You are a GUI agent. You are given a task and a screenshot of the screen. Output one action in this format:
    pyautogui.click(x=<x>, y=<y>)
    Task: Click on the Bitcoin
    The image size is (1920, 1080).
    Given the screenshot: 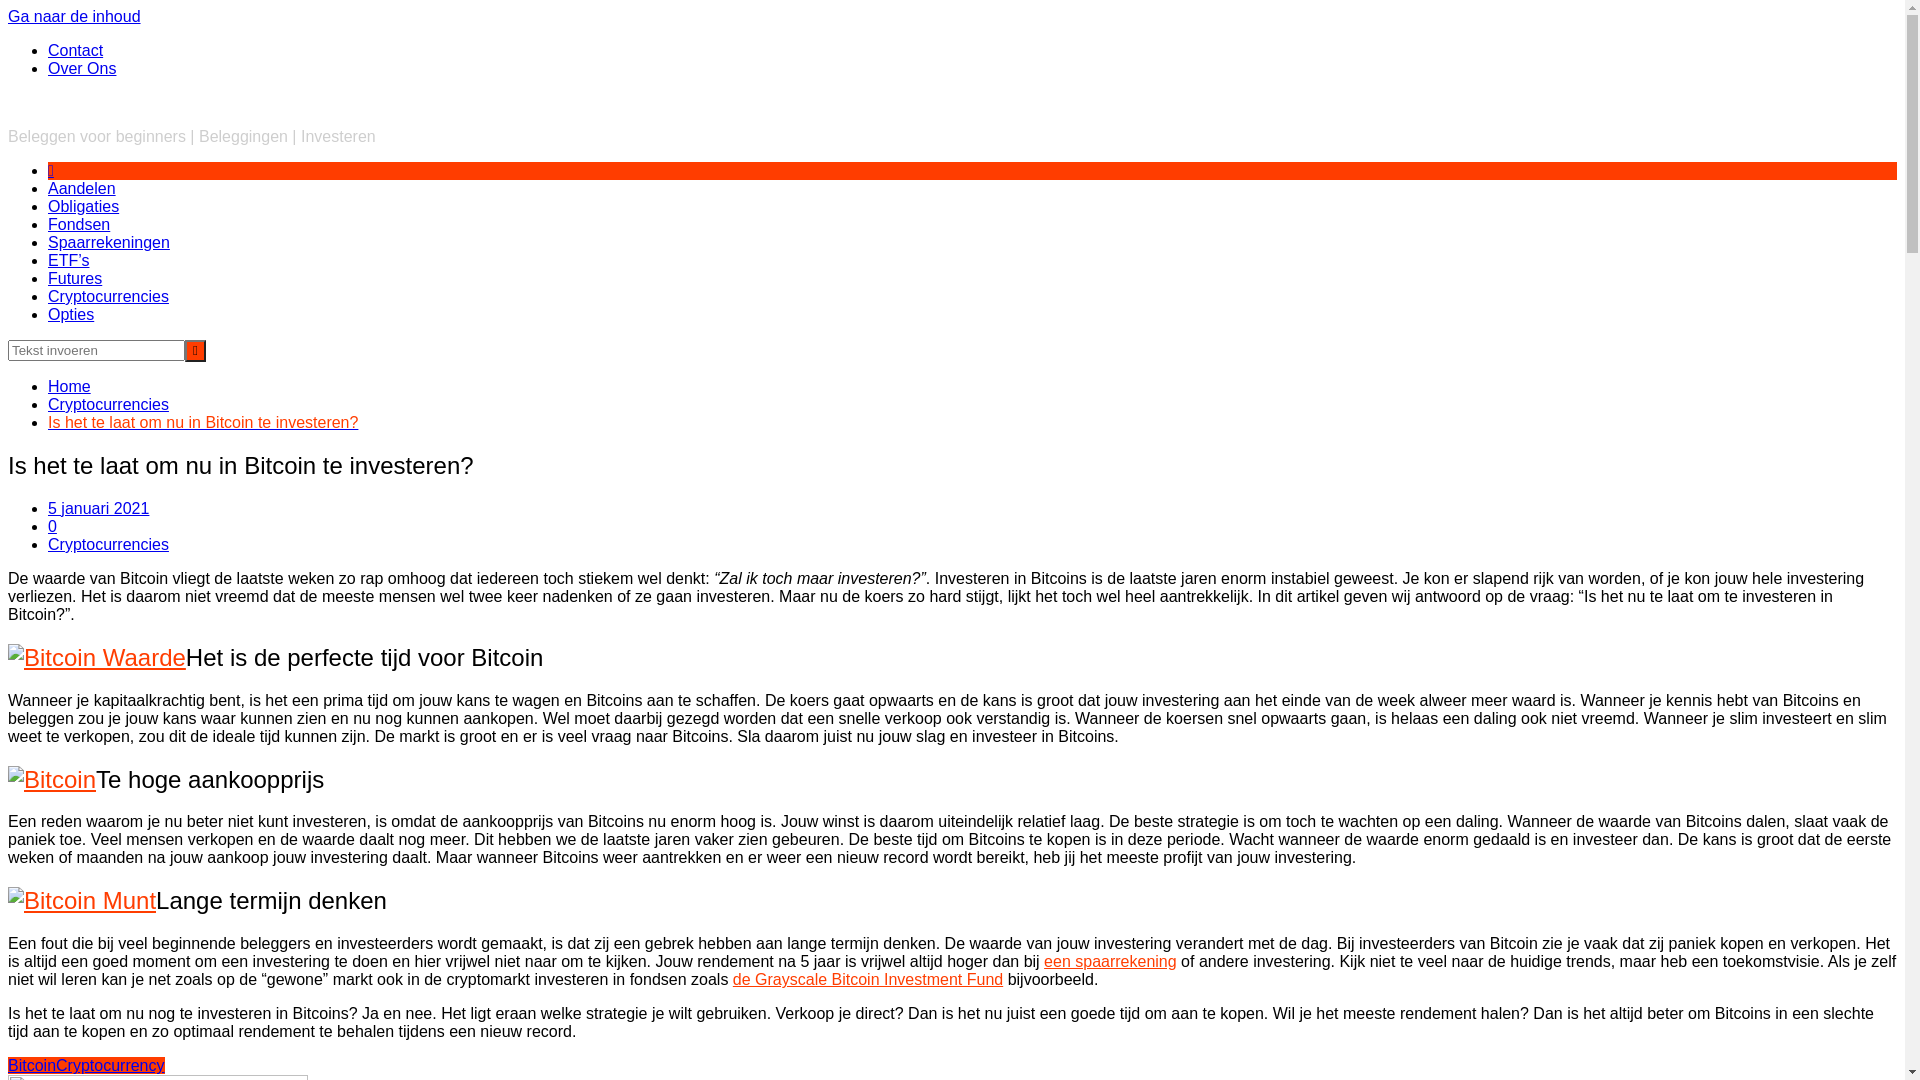 What is the action you would take?
    pyautogui.click(x=32, y=1066)
    